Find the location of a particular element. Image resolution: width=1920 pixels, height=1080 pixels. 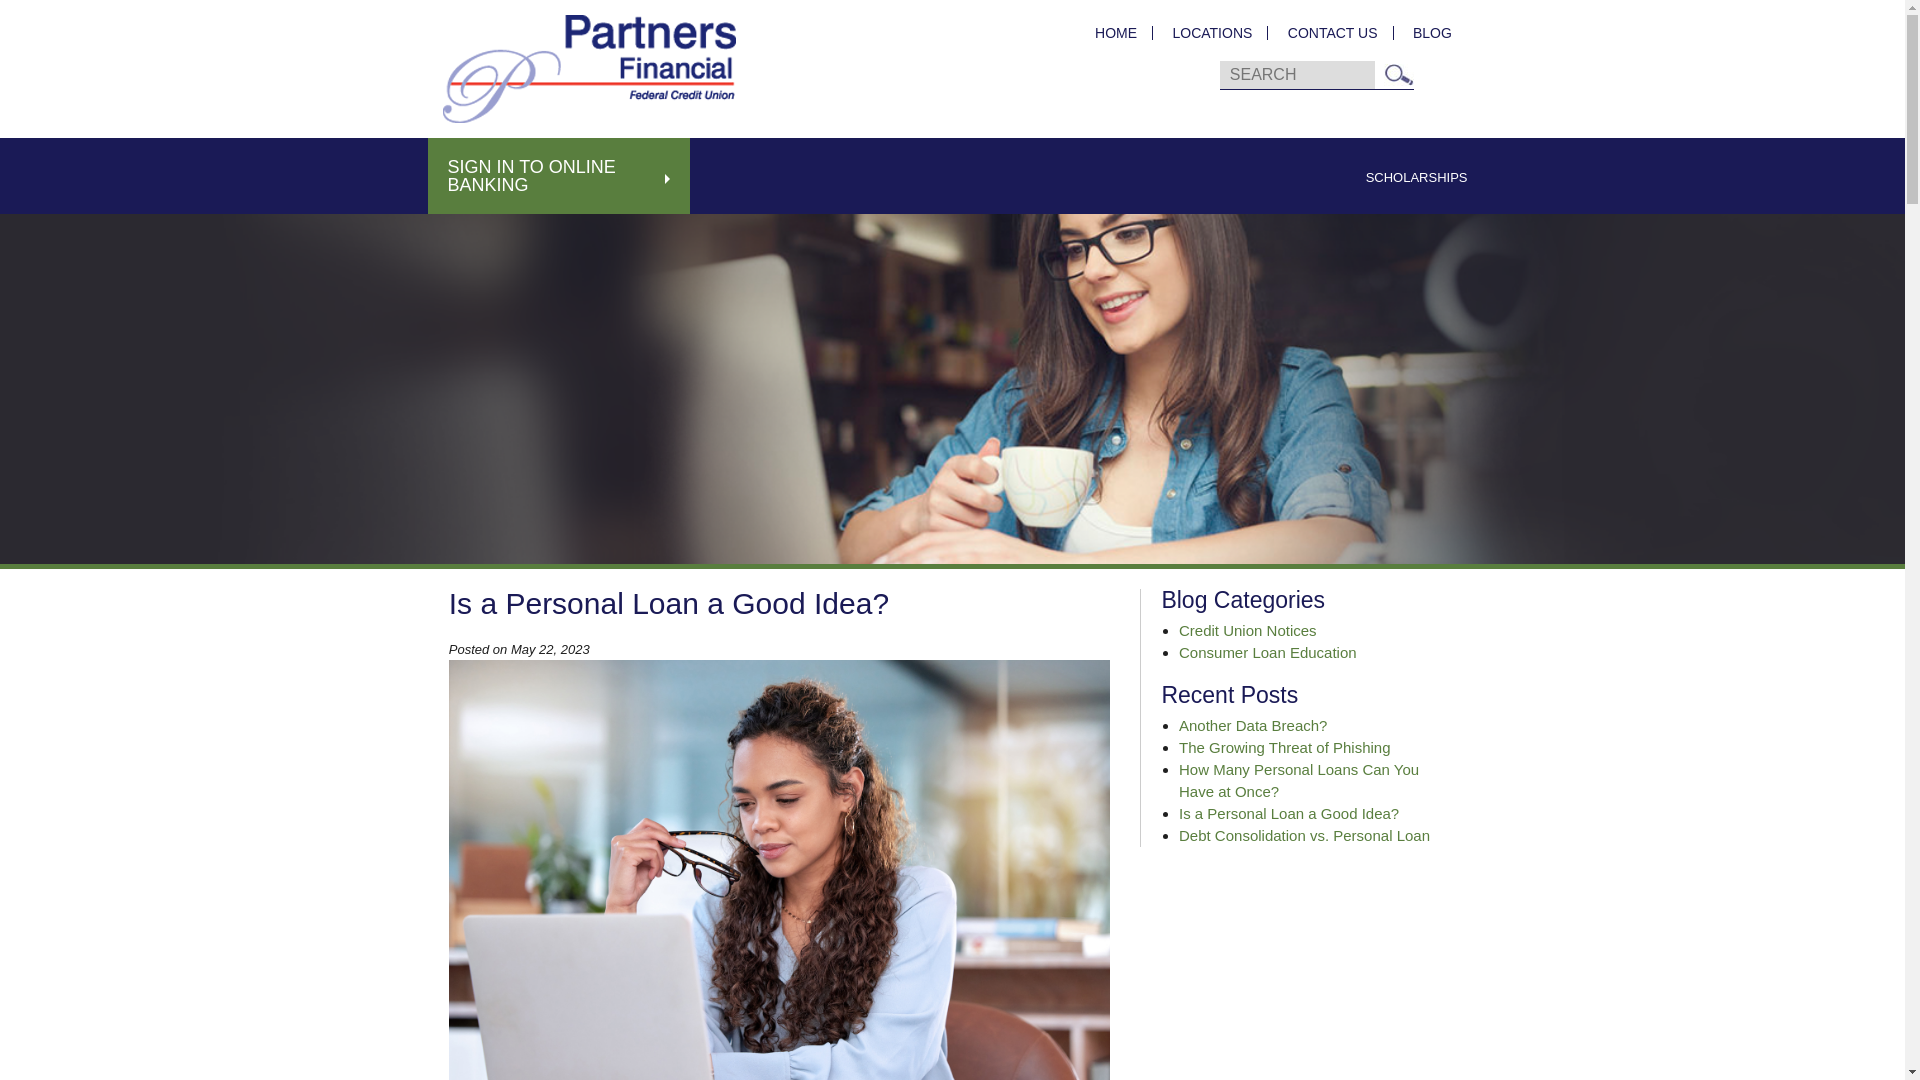

BLOG is located at coordinates (1424, 32).